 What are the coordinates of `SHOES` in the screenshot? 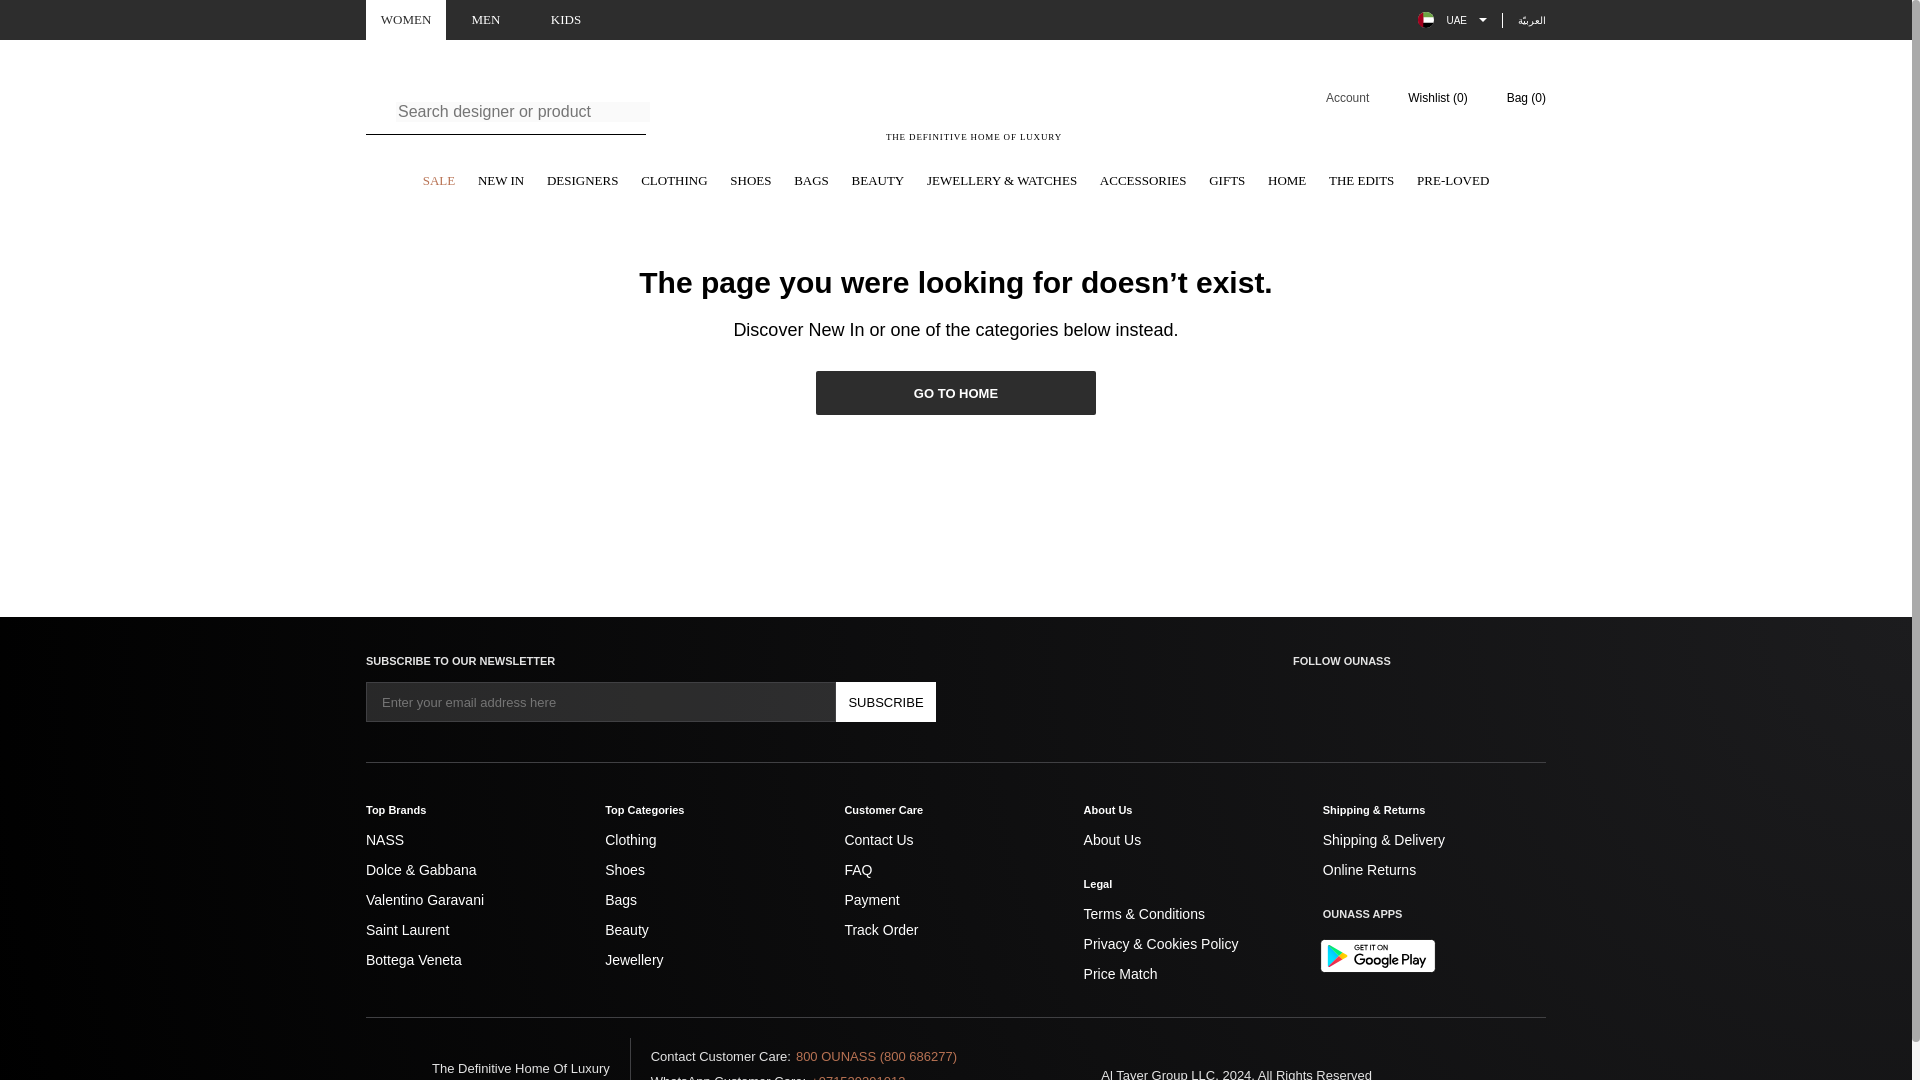 It's located at (750, 182).